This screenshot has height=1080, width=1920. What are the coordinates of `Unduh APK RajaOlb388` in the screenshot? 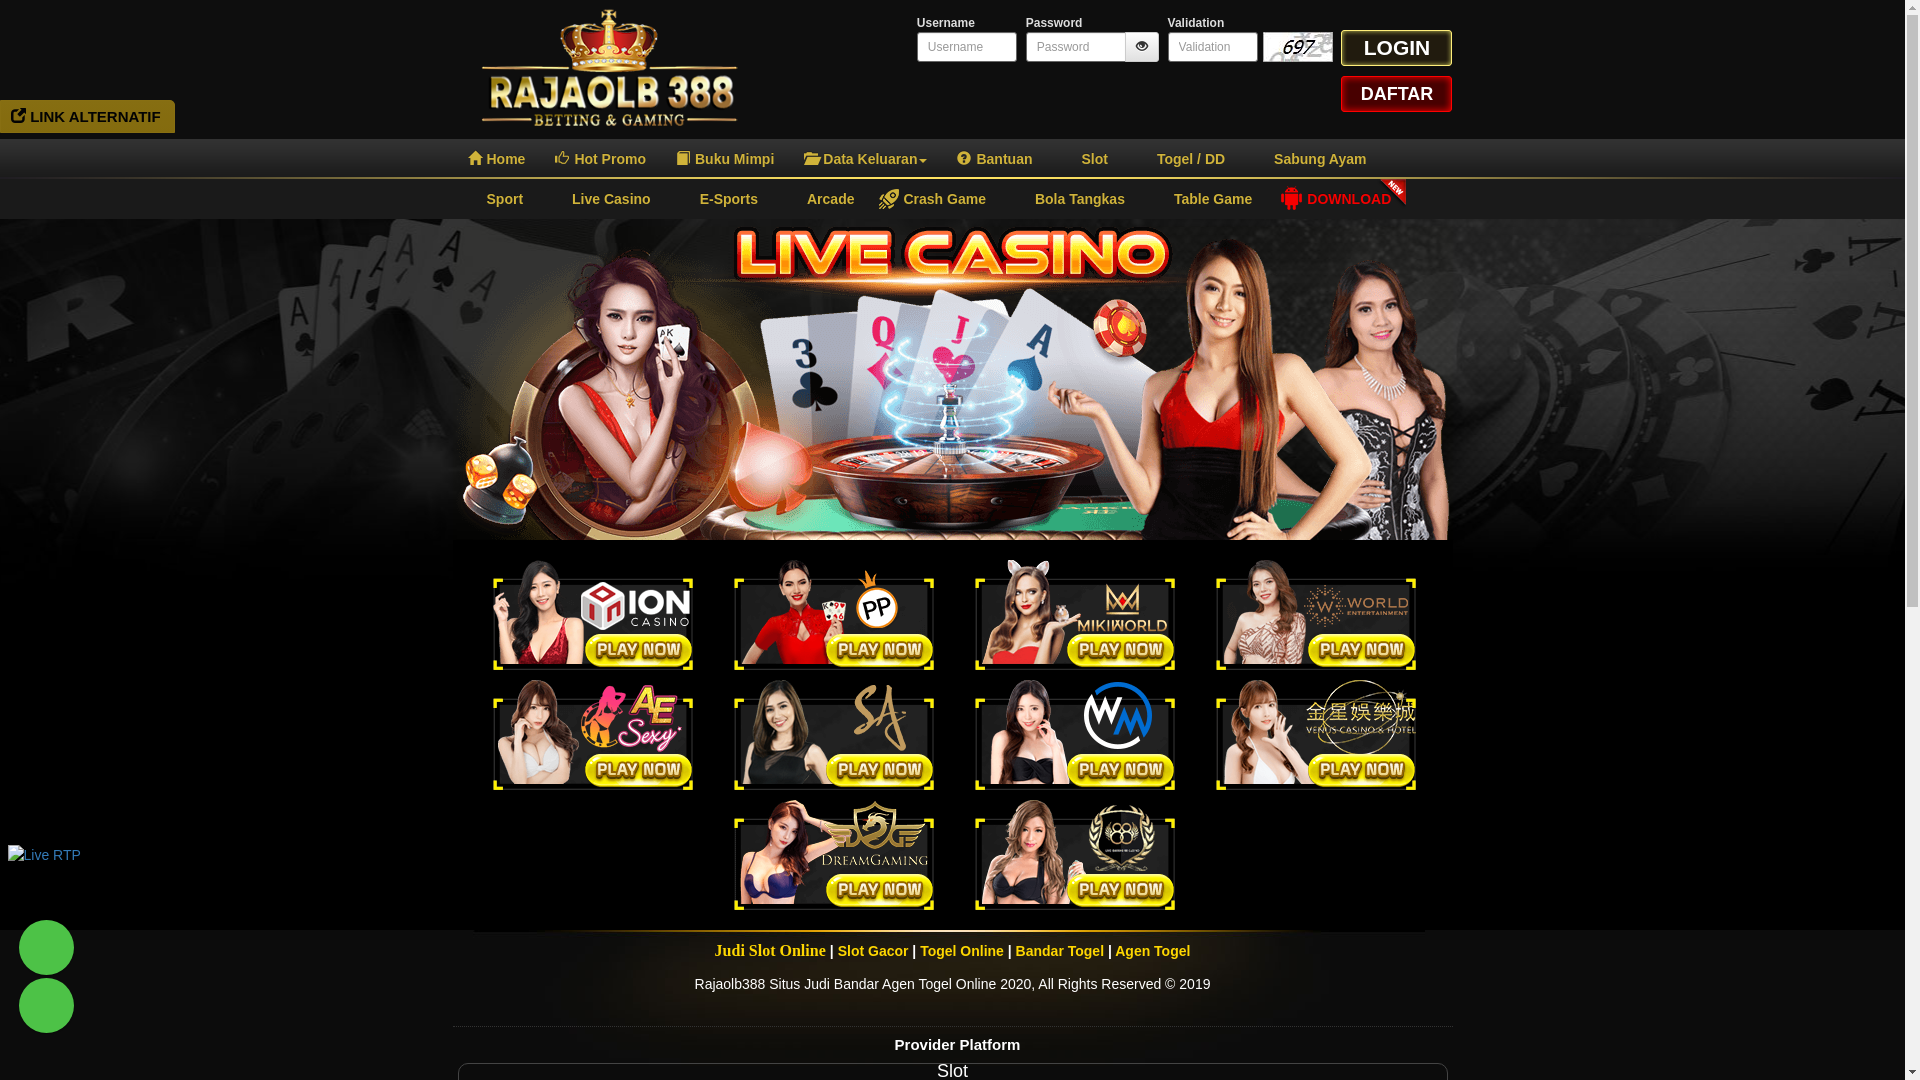 It's located at (59, 960).